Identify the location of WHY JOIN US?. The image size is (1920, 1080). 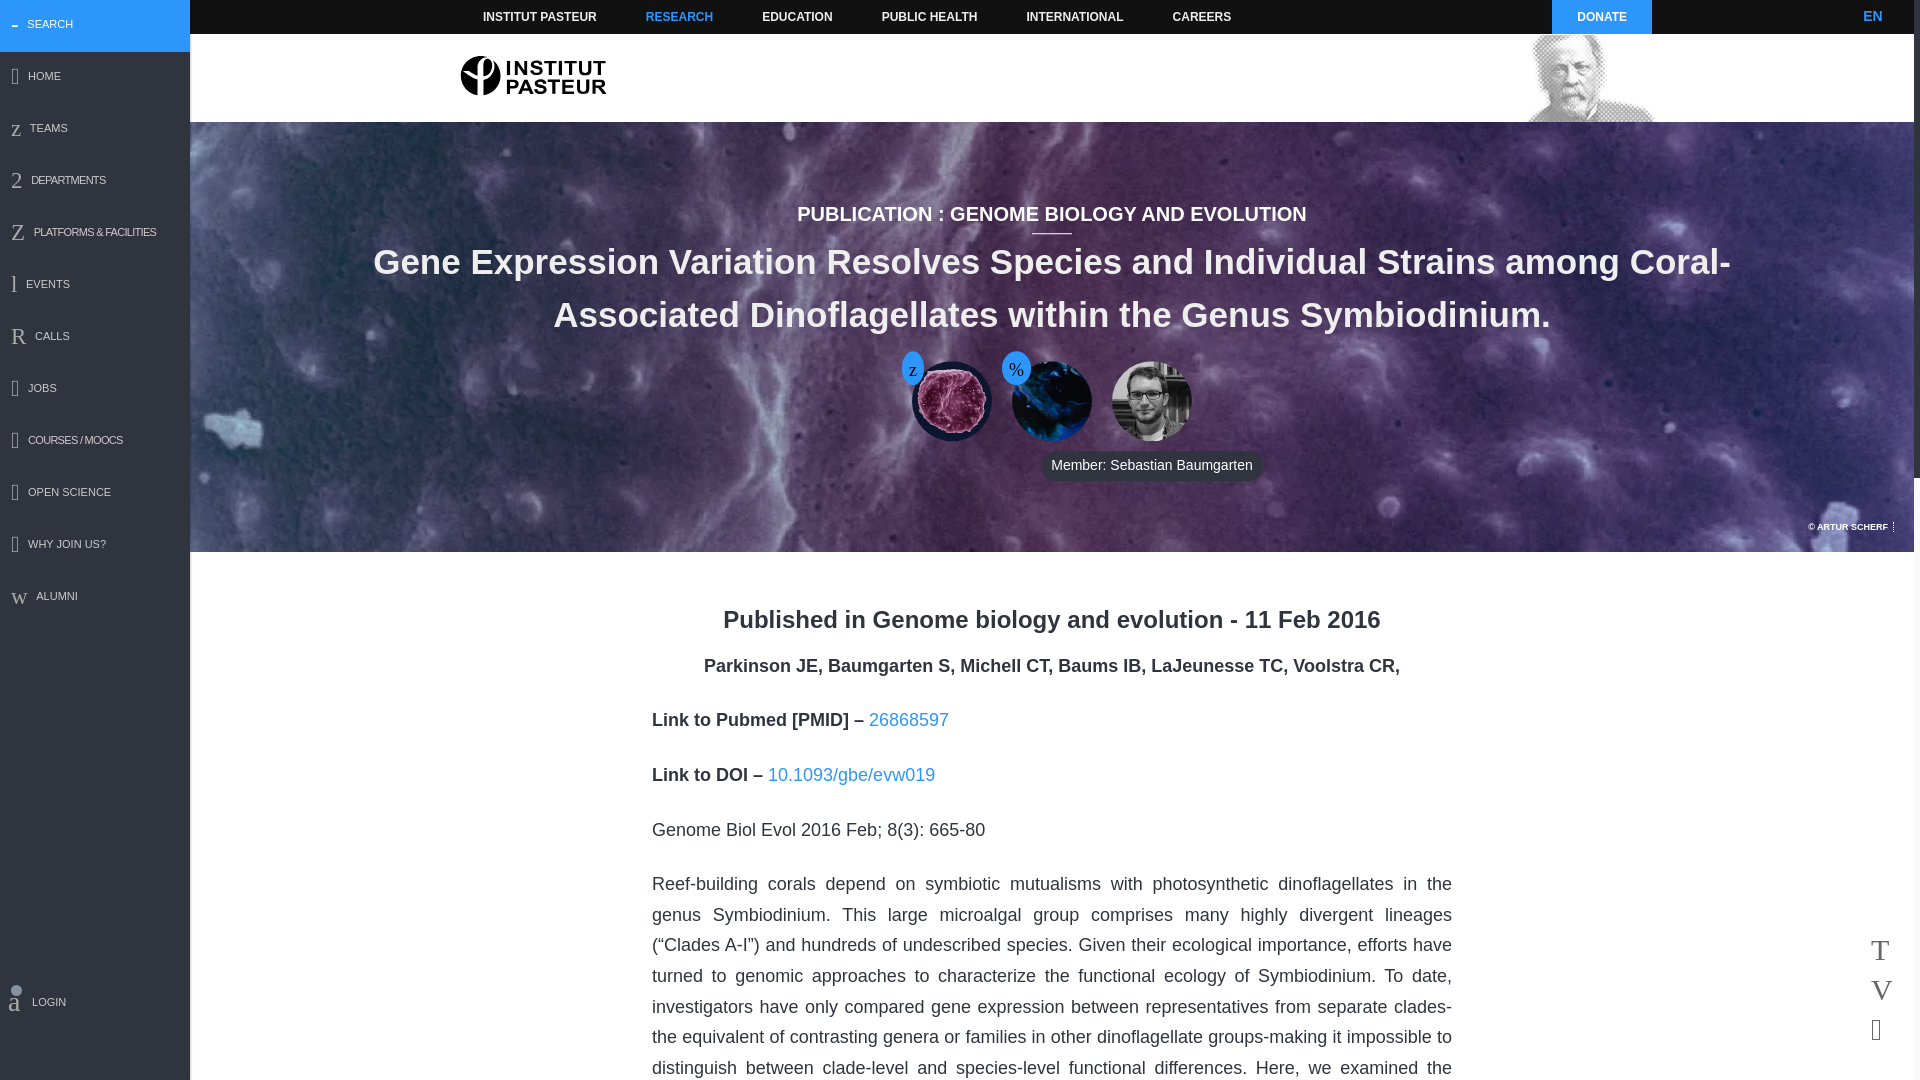
(95, 546).